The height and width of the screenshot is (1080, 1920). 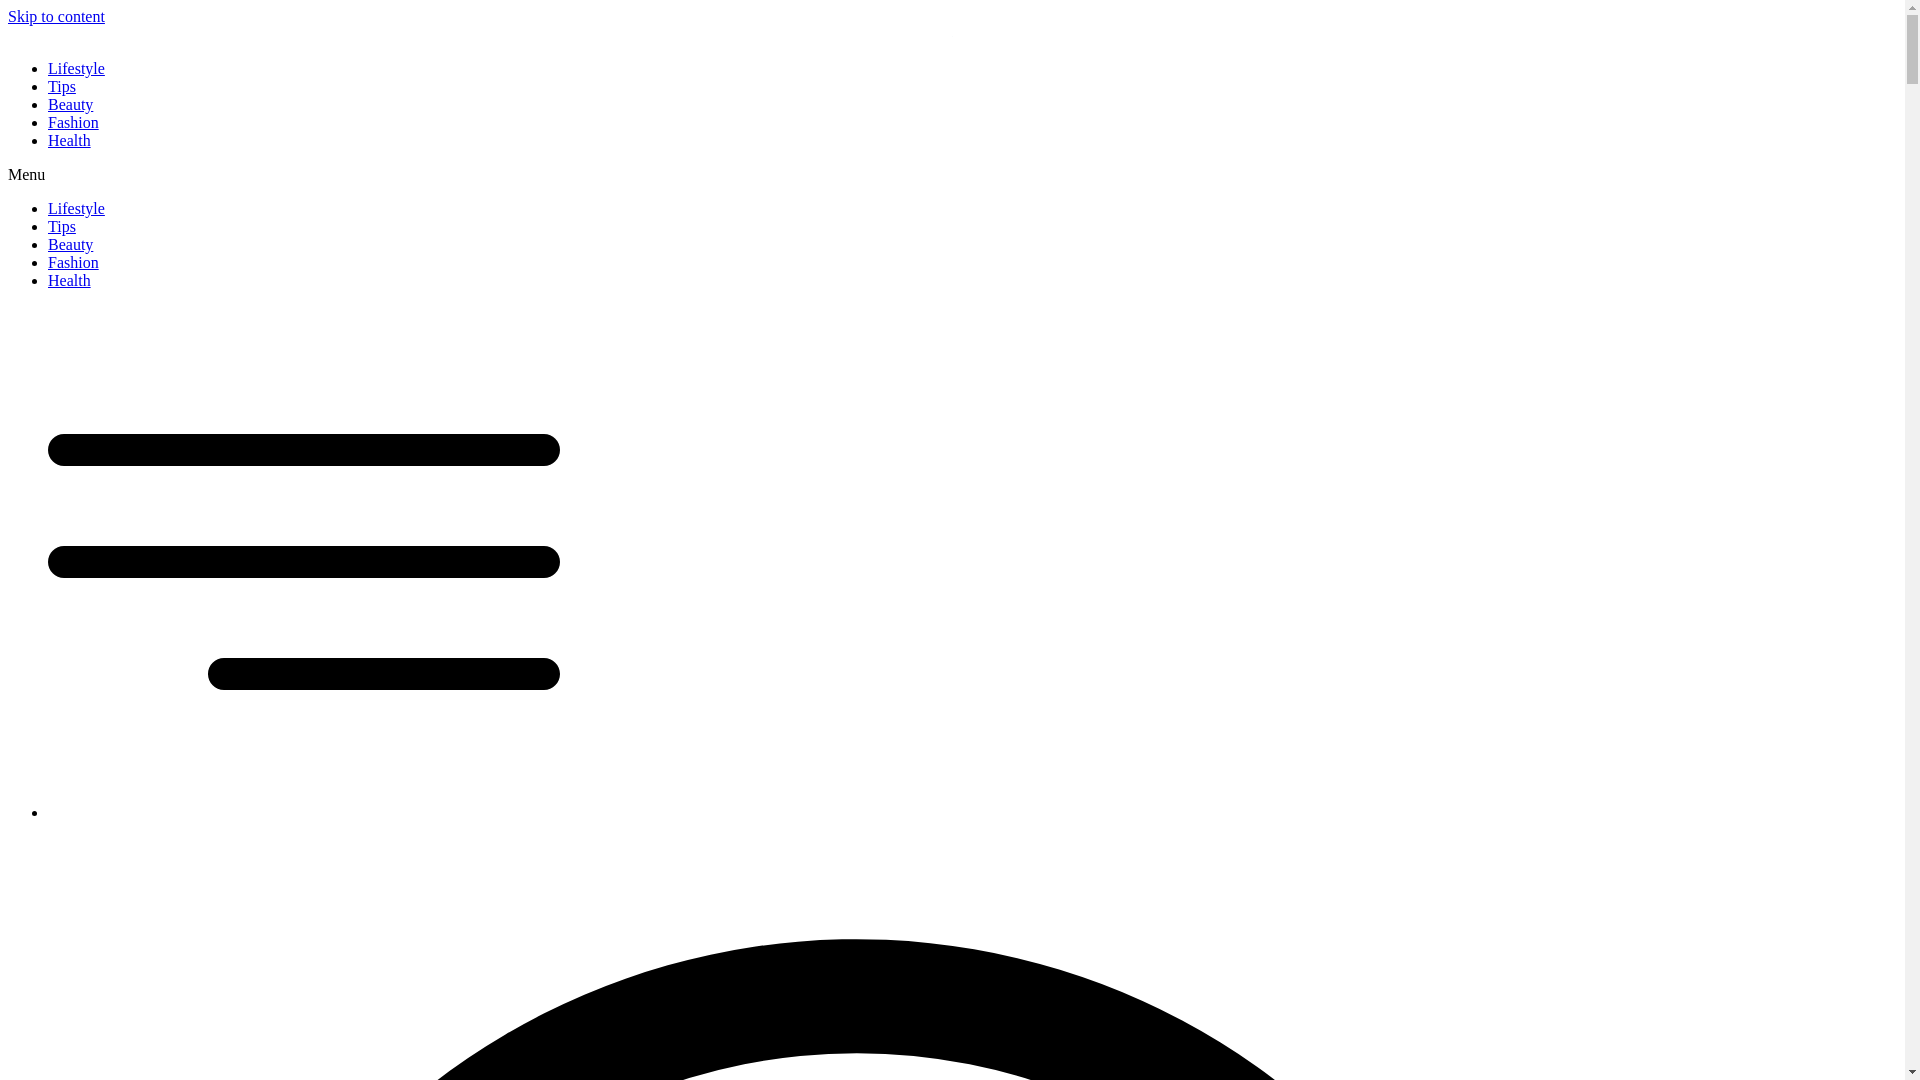 What do you see at coordinates (69, 280) in the screenshot?
I see `Health` at bounding box center [69, 280].